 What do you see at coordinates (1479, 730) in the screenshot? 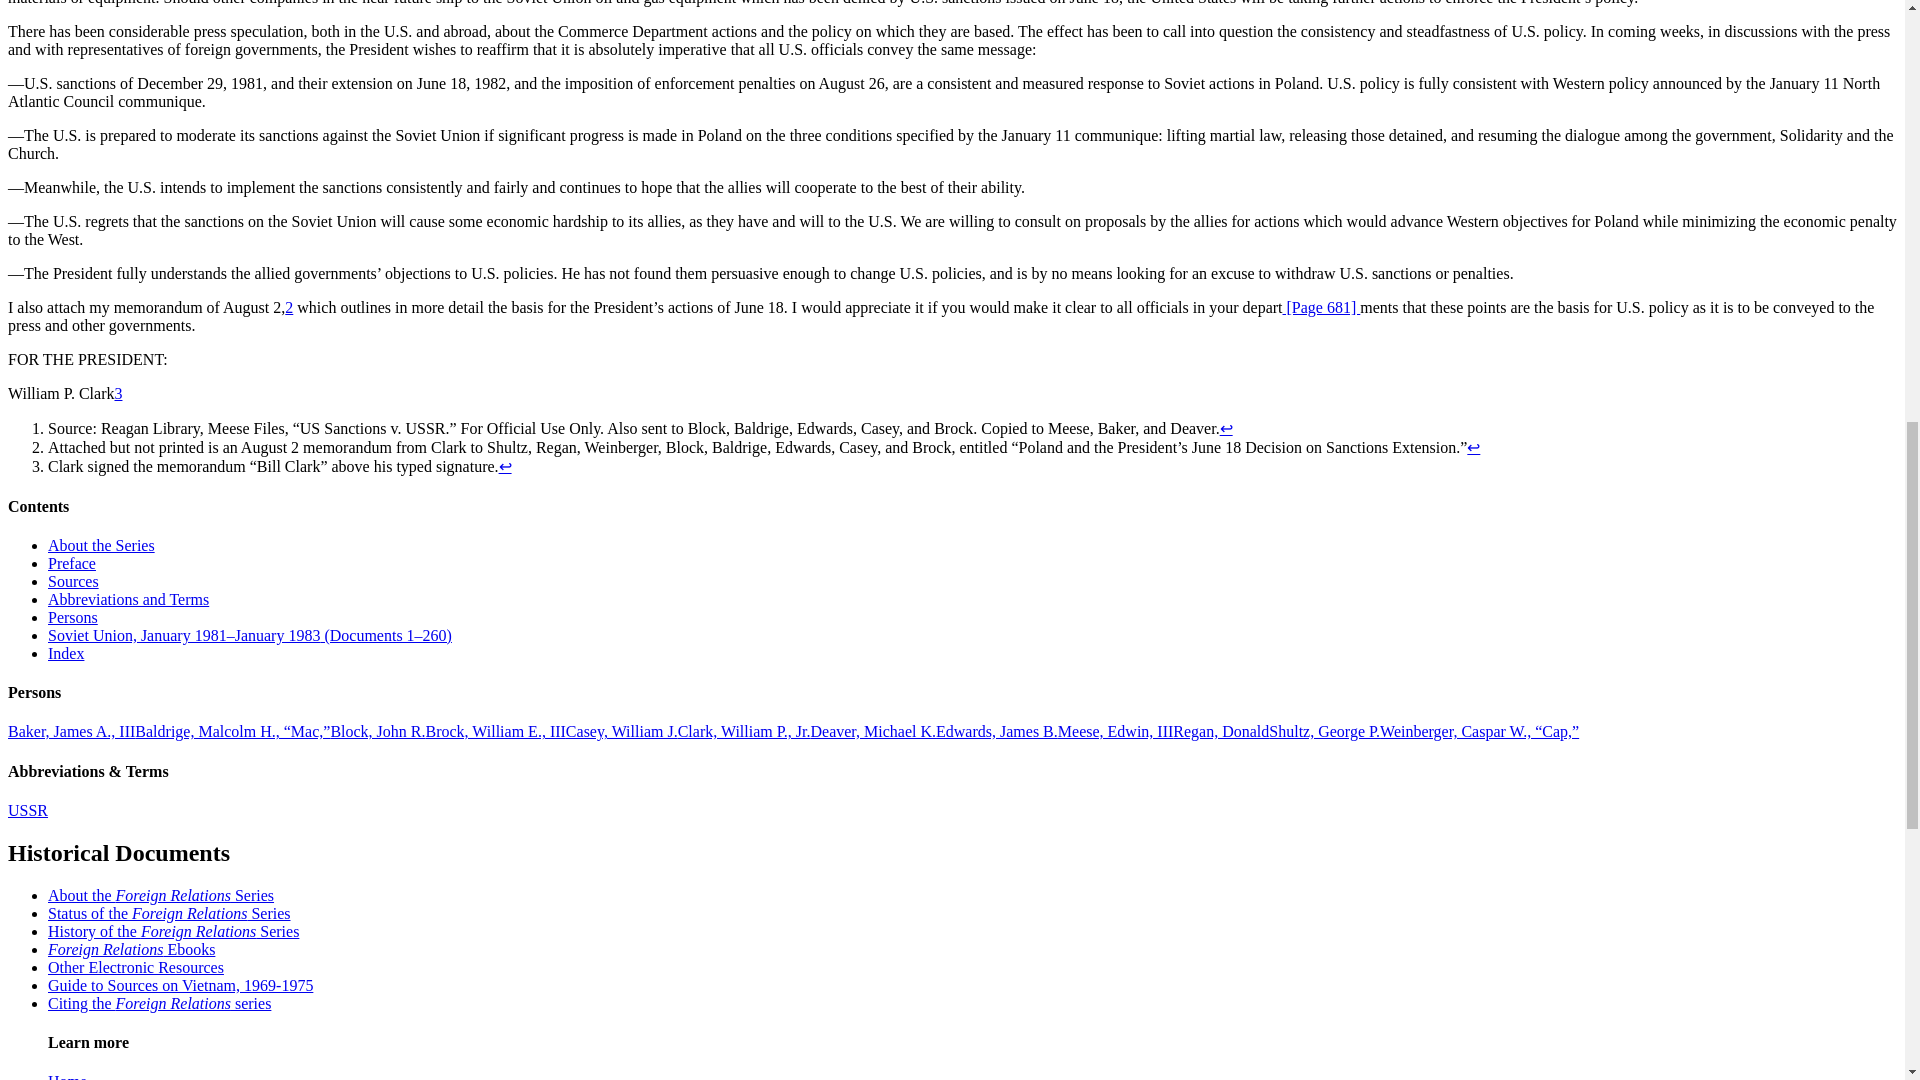
I see `Secretary of Defense from January 21, 1981` at bounding box center [1479, 730].